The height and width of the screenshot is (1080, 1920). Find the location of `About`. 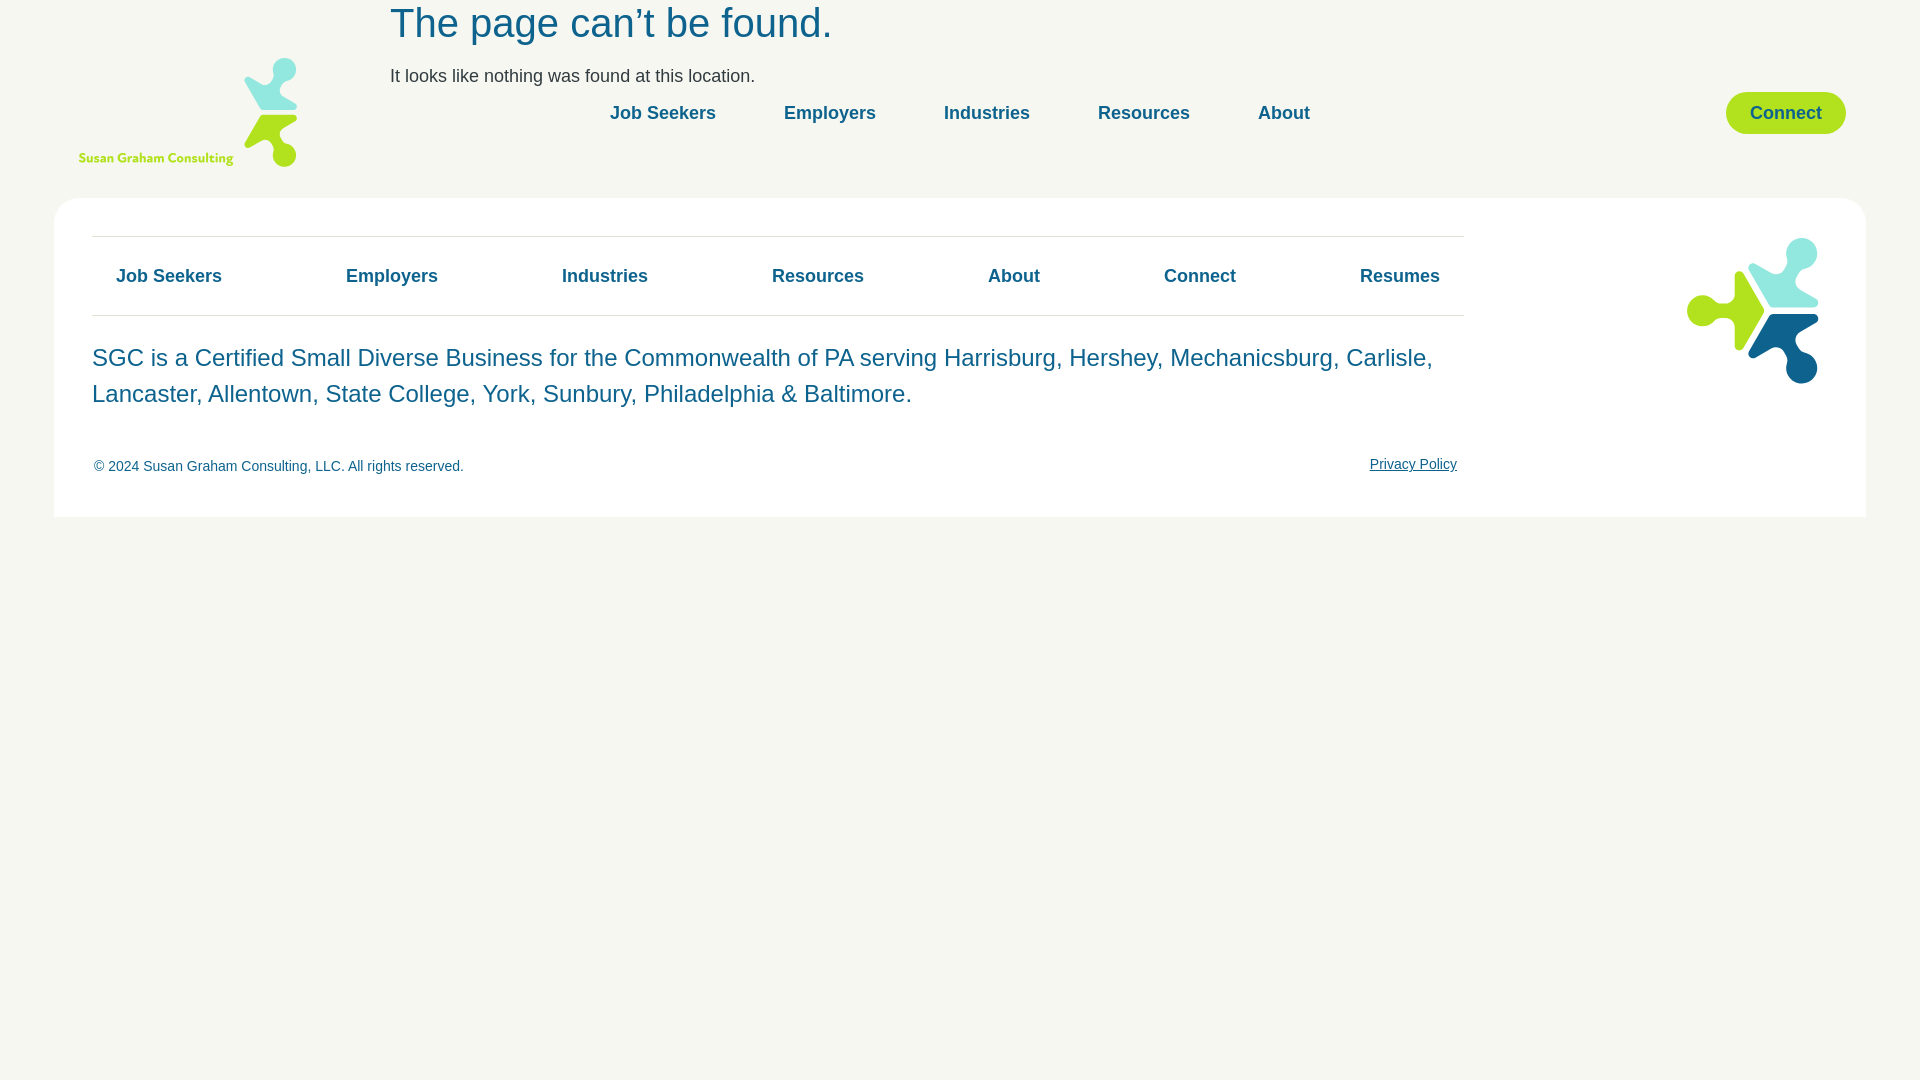

About is located at coordinates (1013, 276).